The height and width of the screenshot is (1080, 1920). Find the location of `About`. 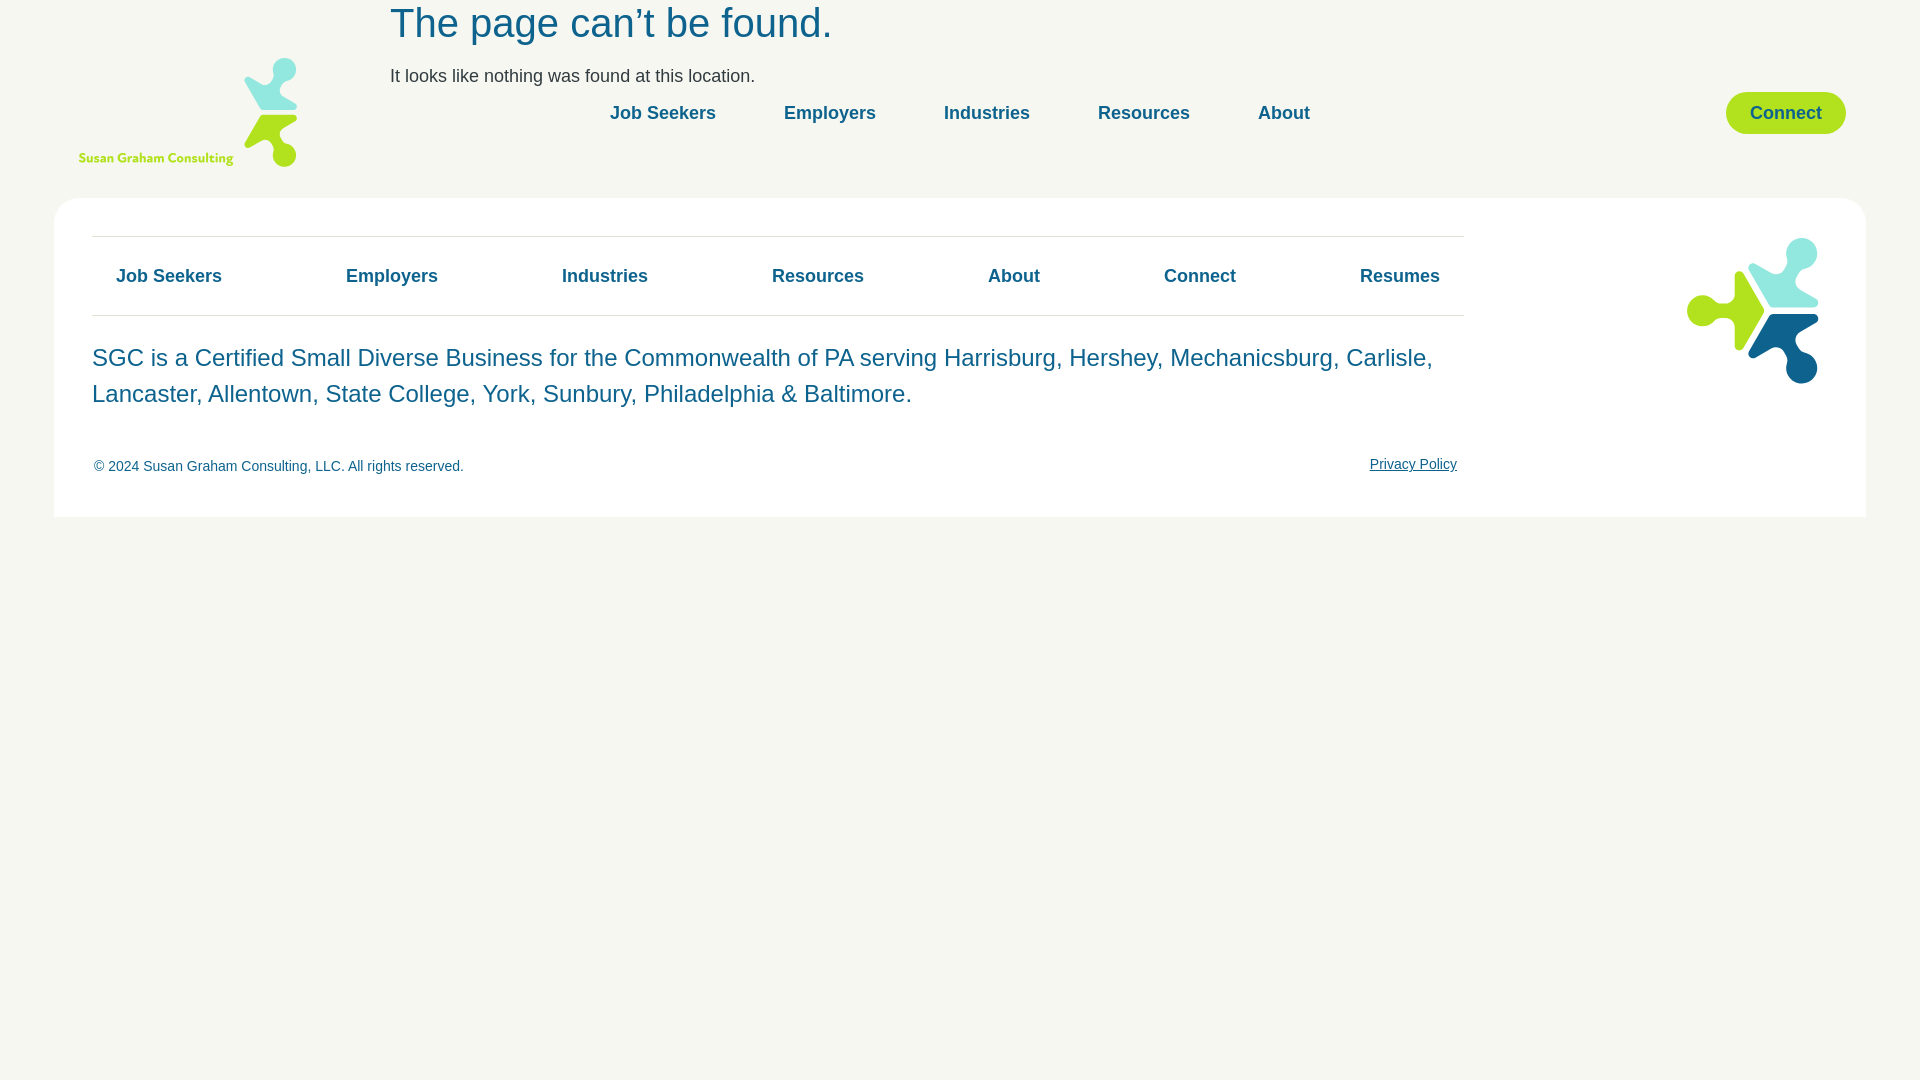

About is located at coordinates (1013, 276).